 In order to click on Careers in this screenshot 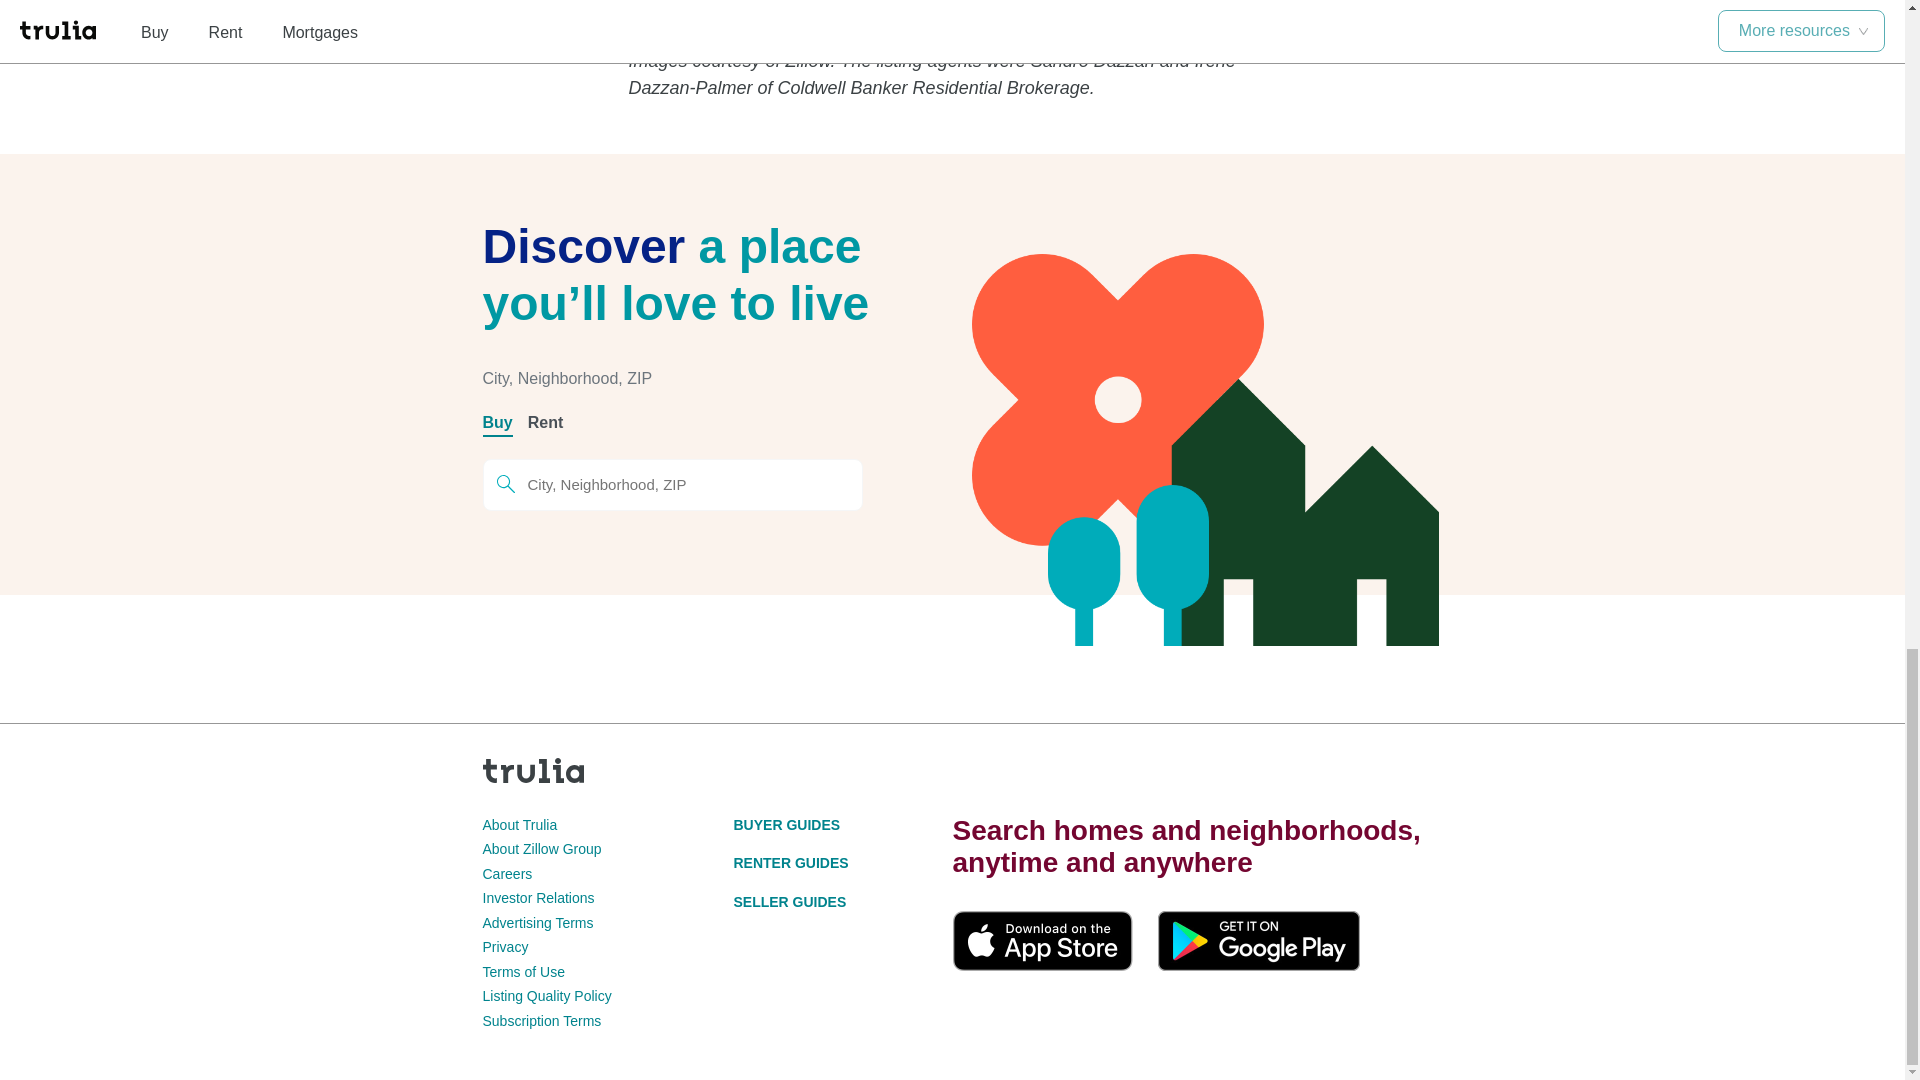, I will do `click(506, 874)`.